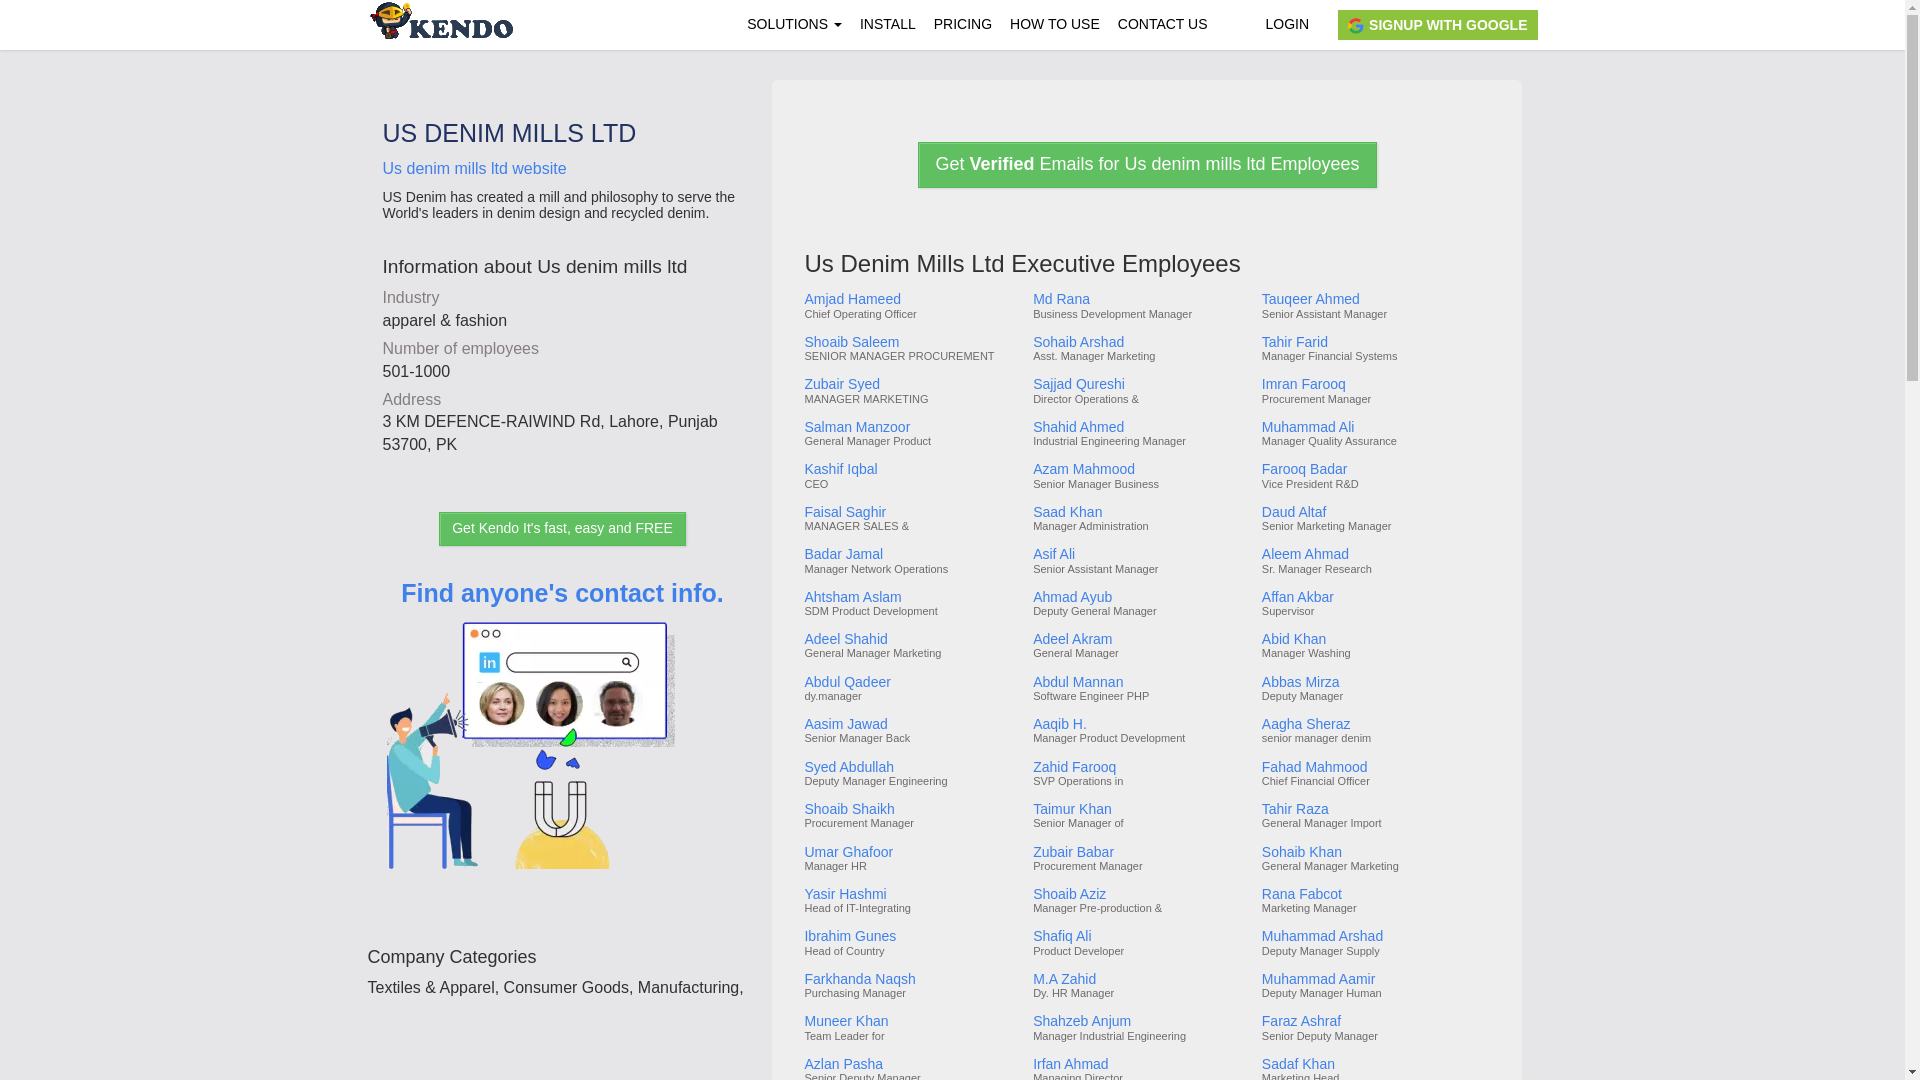 This screenshot has height=1080, width=1920. I want to click on Kashif Iqbal, so click(910, 470).